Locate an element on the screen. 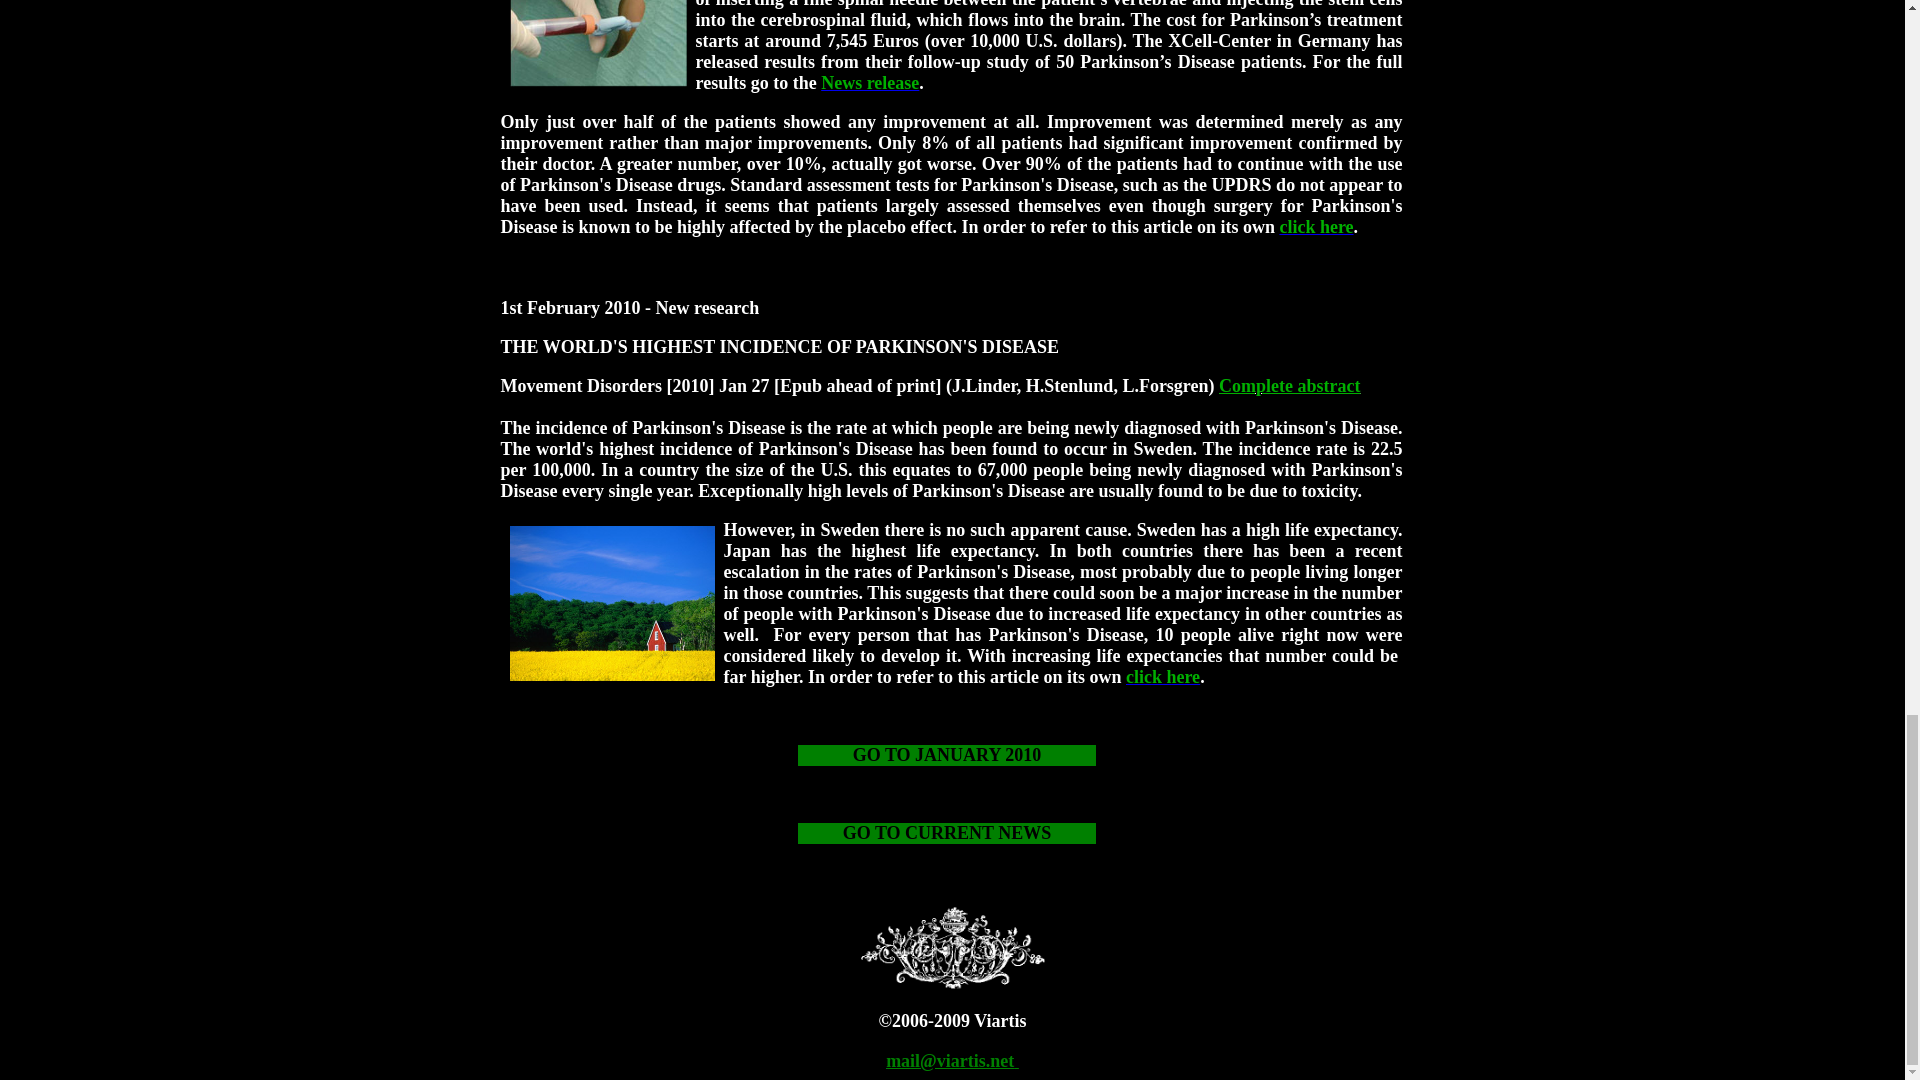 The image size is (1920, 1080). click here is located at coordinates (1162, 676).